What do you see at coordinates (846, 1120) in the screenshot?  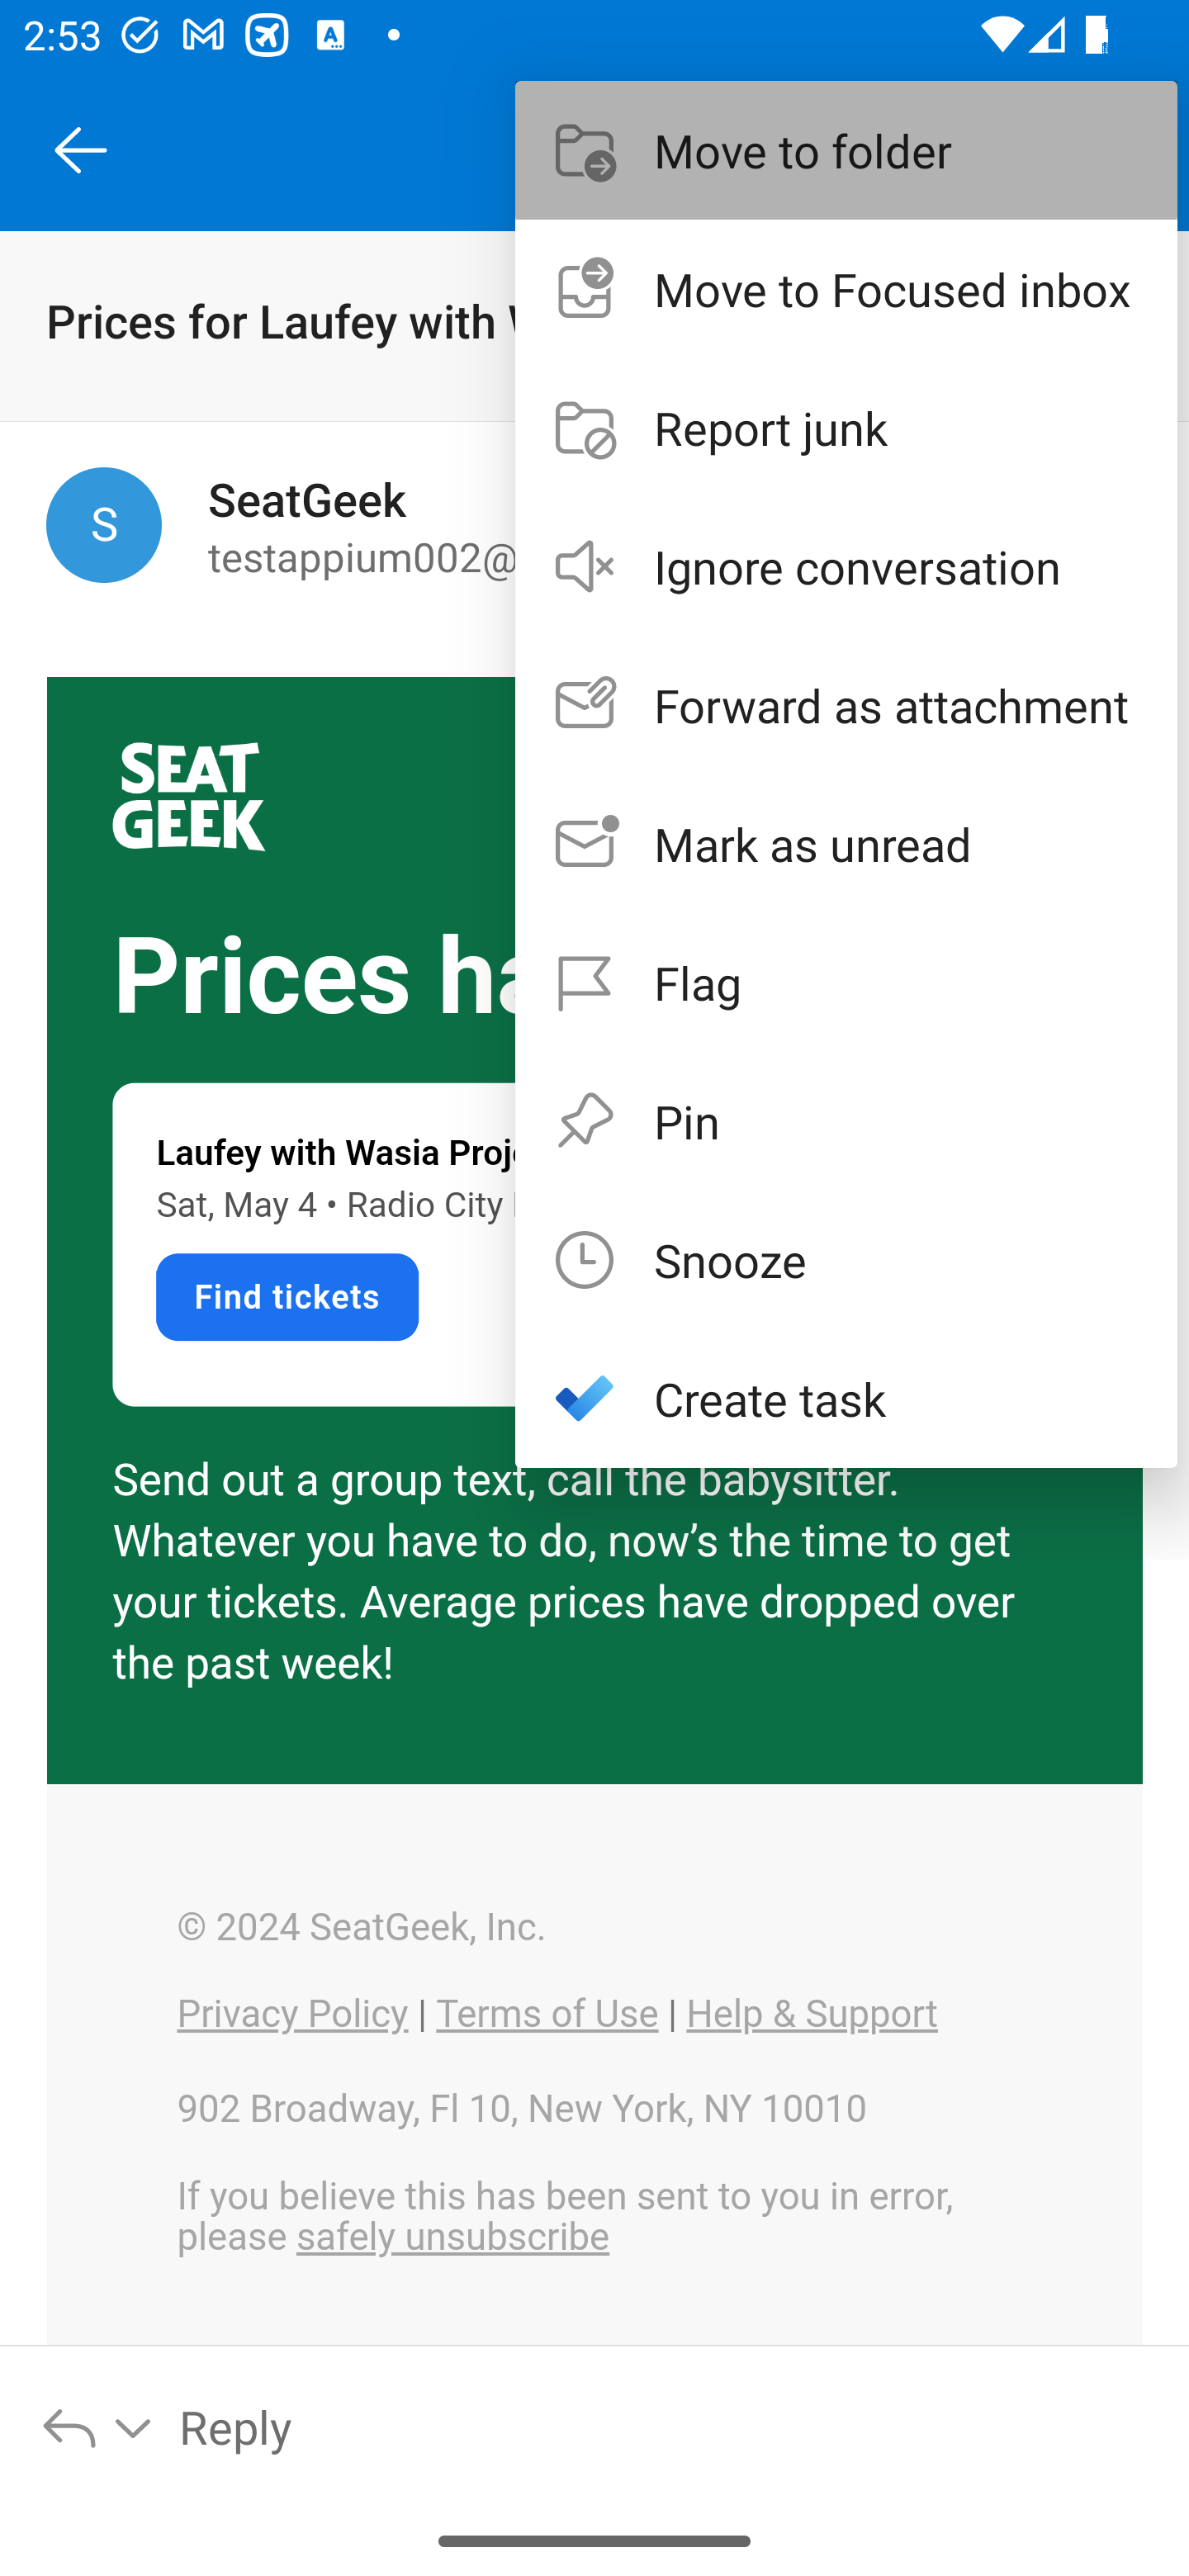 I see `Pin` at bounding box center [846, 1120].